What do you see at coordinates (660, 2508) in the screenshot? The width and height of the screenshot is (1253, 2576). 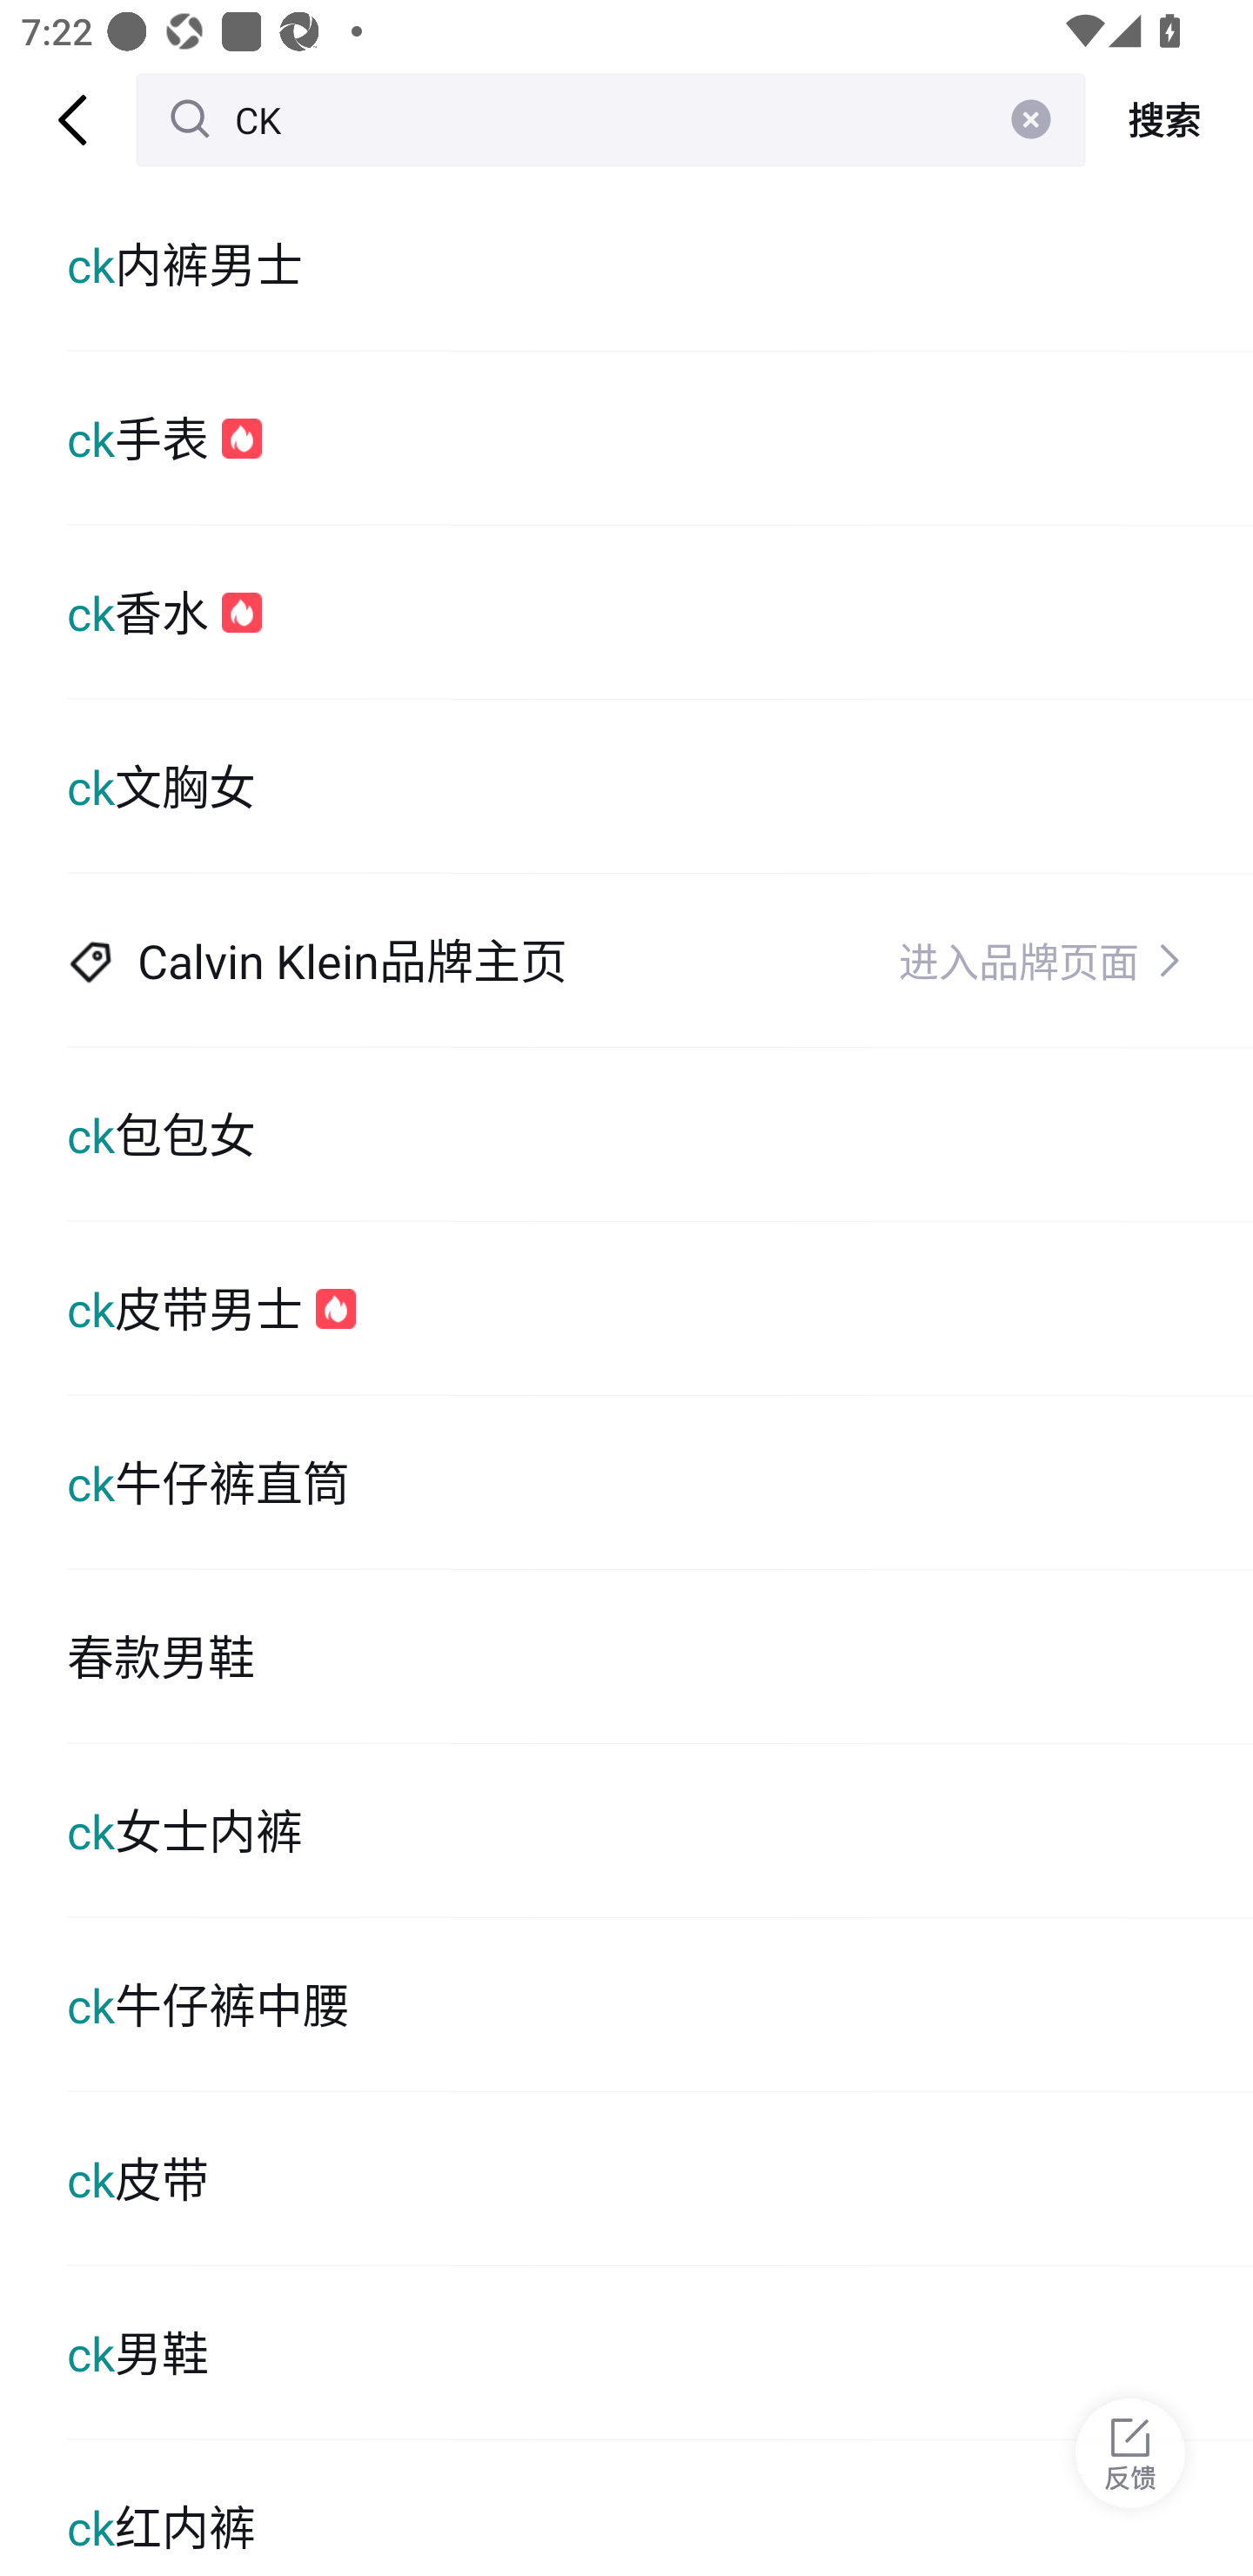 I see `ck红内裤` at bounding box center [660, 2508].